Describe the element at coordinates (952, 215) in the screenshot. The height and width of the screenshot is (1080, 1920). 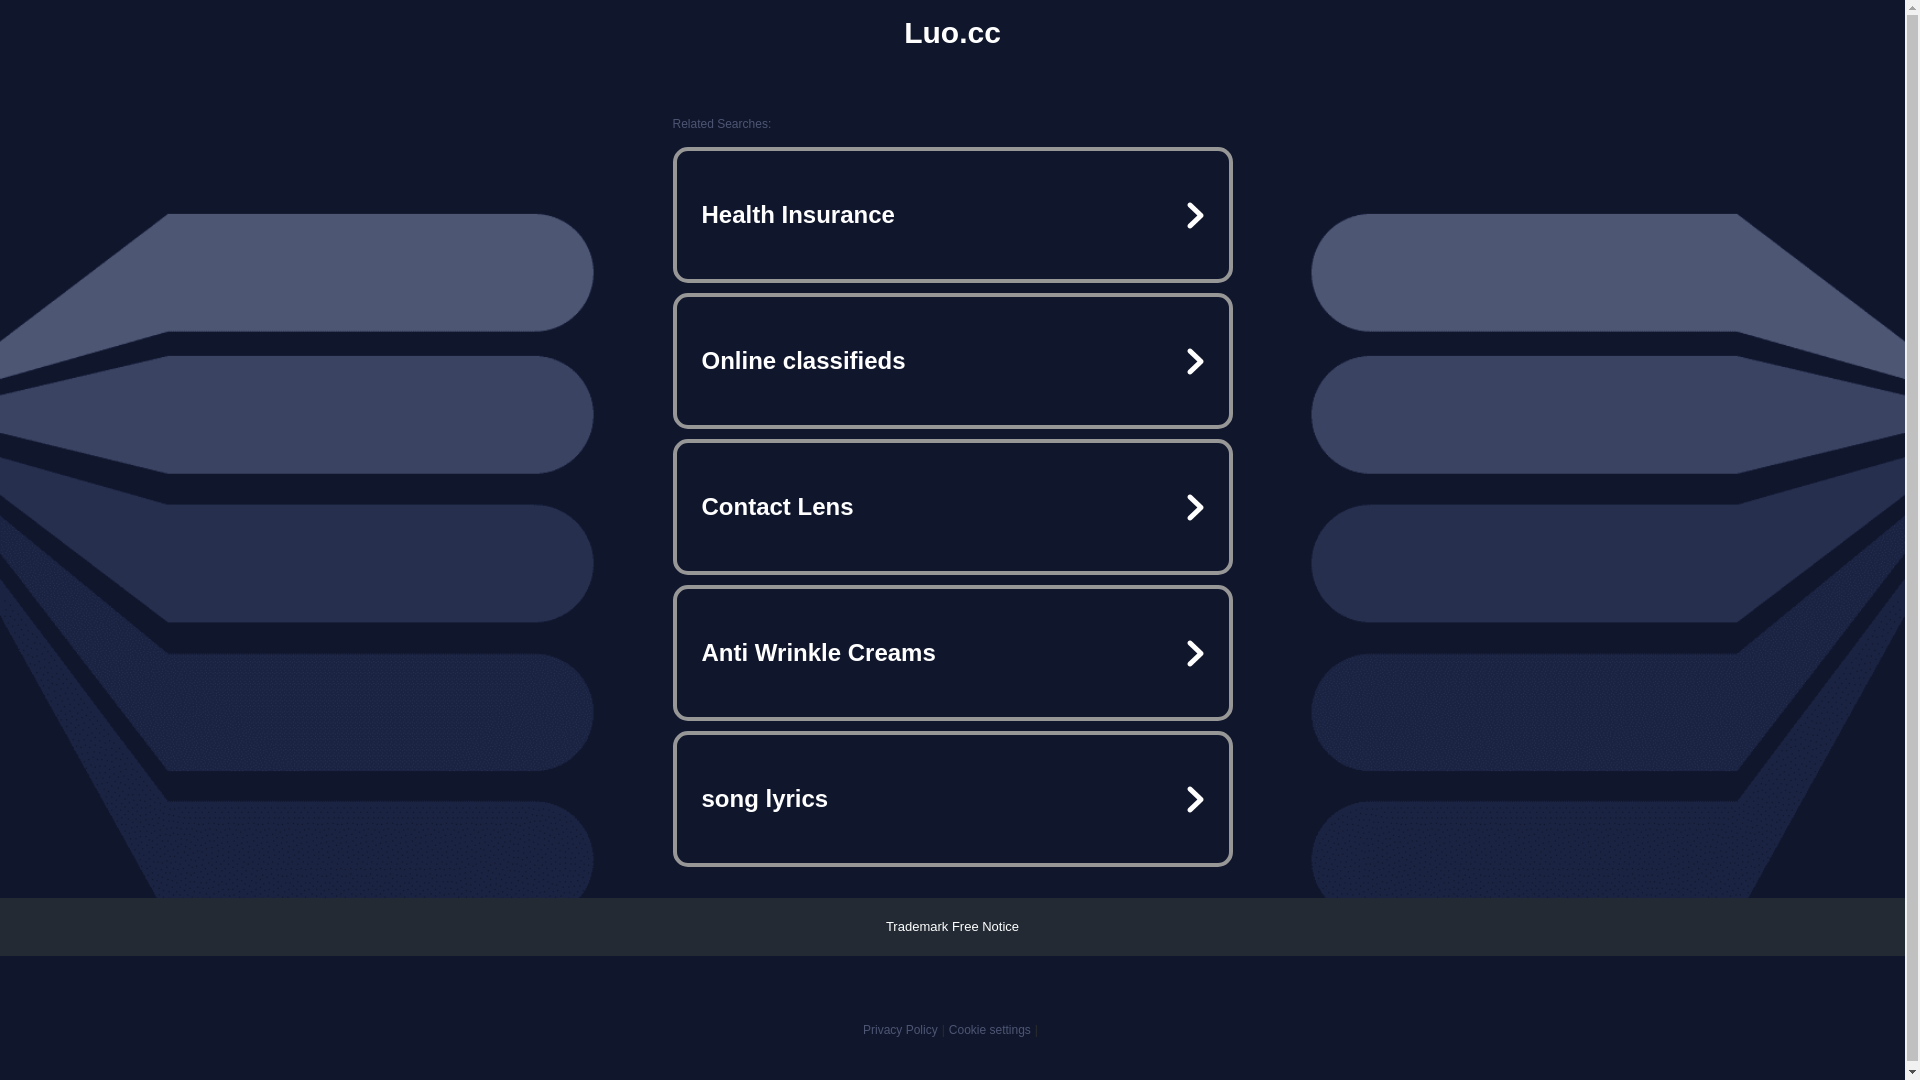
I see `Health Insurance` at that location.